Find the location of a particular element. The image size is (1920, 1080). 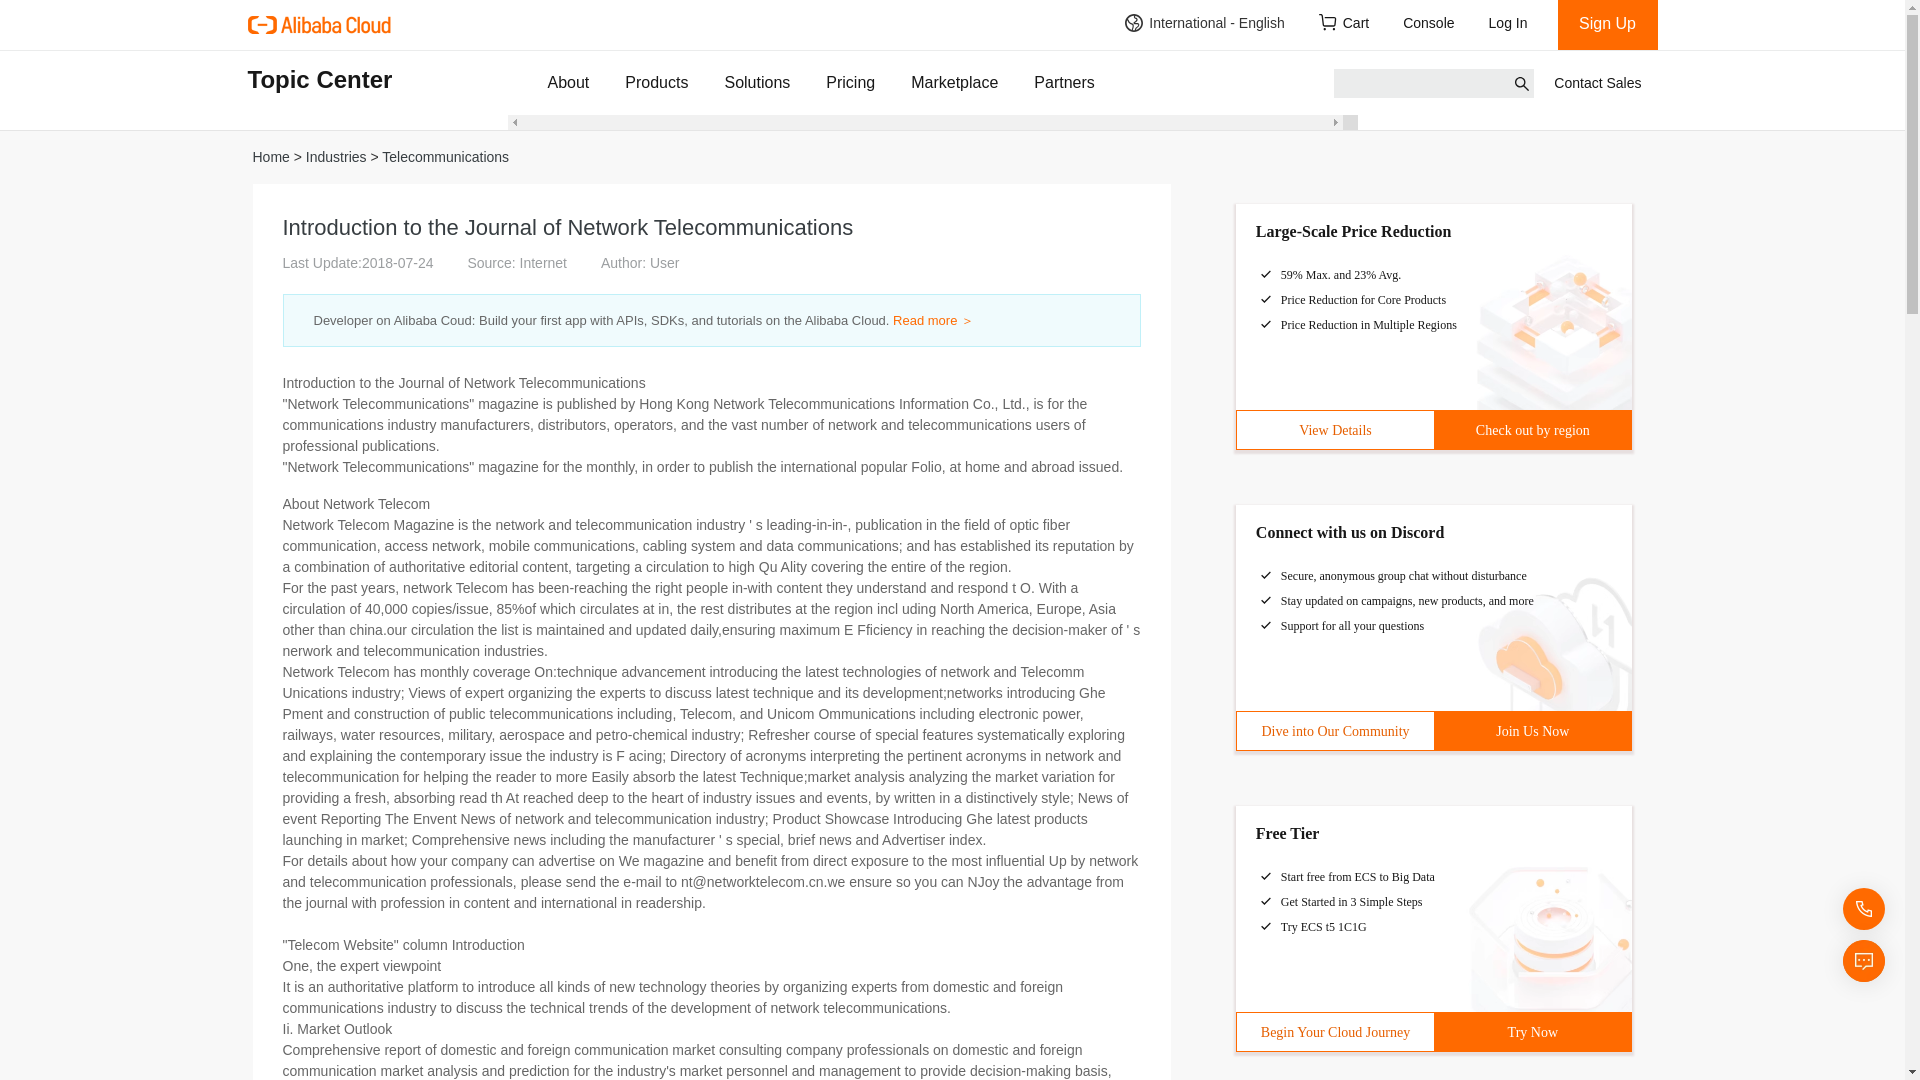

Sign Up is located at coordinates (1608, 24).